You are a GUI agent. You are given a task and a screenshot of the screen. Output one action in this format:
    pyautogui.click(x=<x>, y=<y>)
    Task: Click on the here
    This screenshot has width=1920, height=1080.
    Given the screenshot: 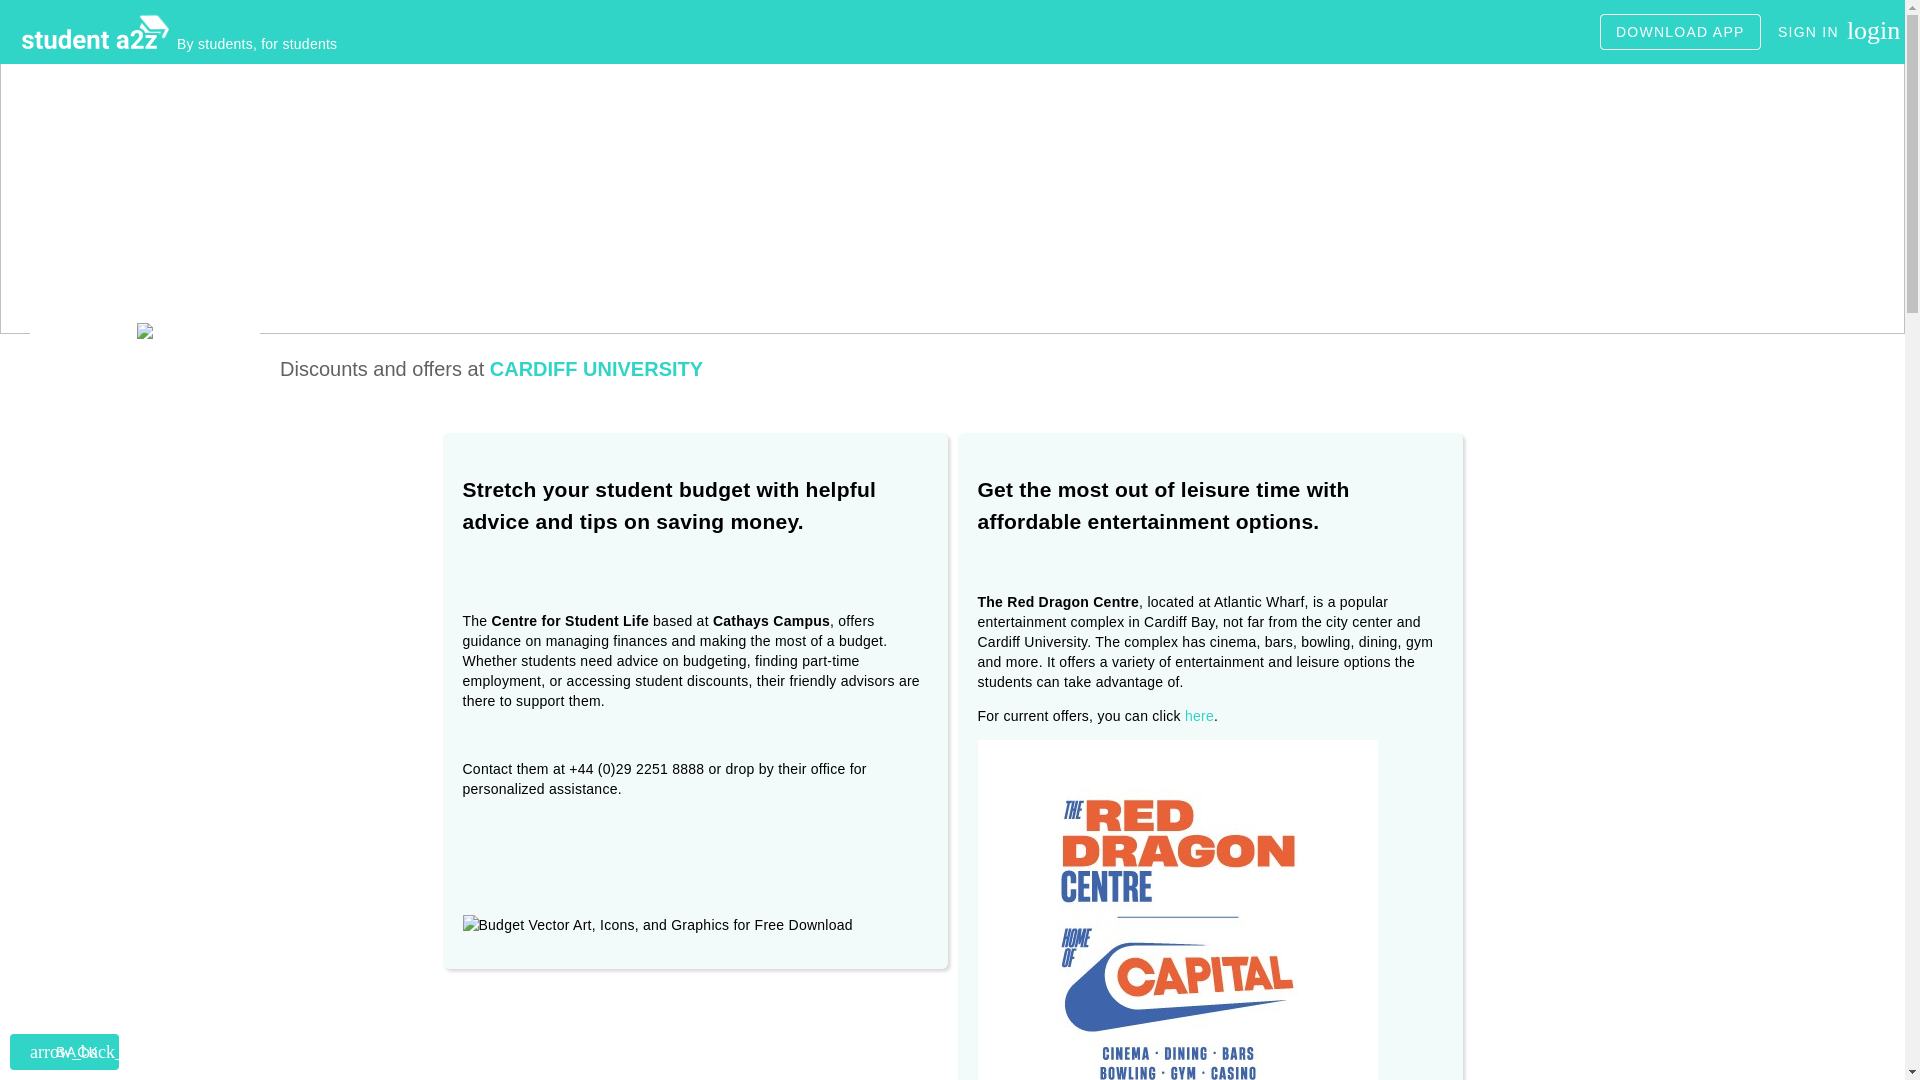 What is the action you would take?
    pyautogui.click(x=1198, y=716)
    